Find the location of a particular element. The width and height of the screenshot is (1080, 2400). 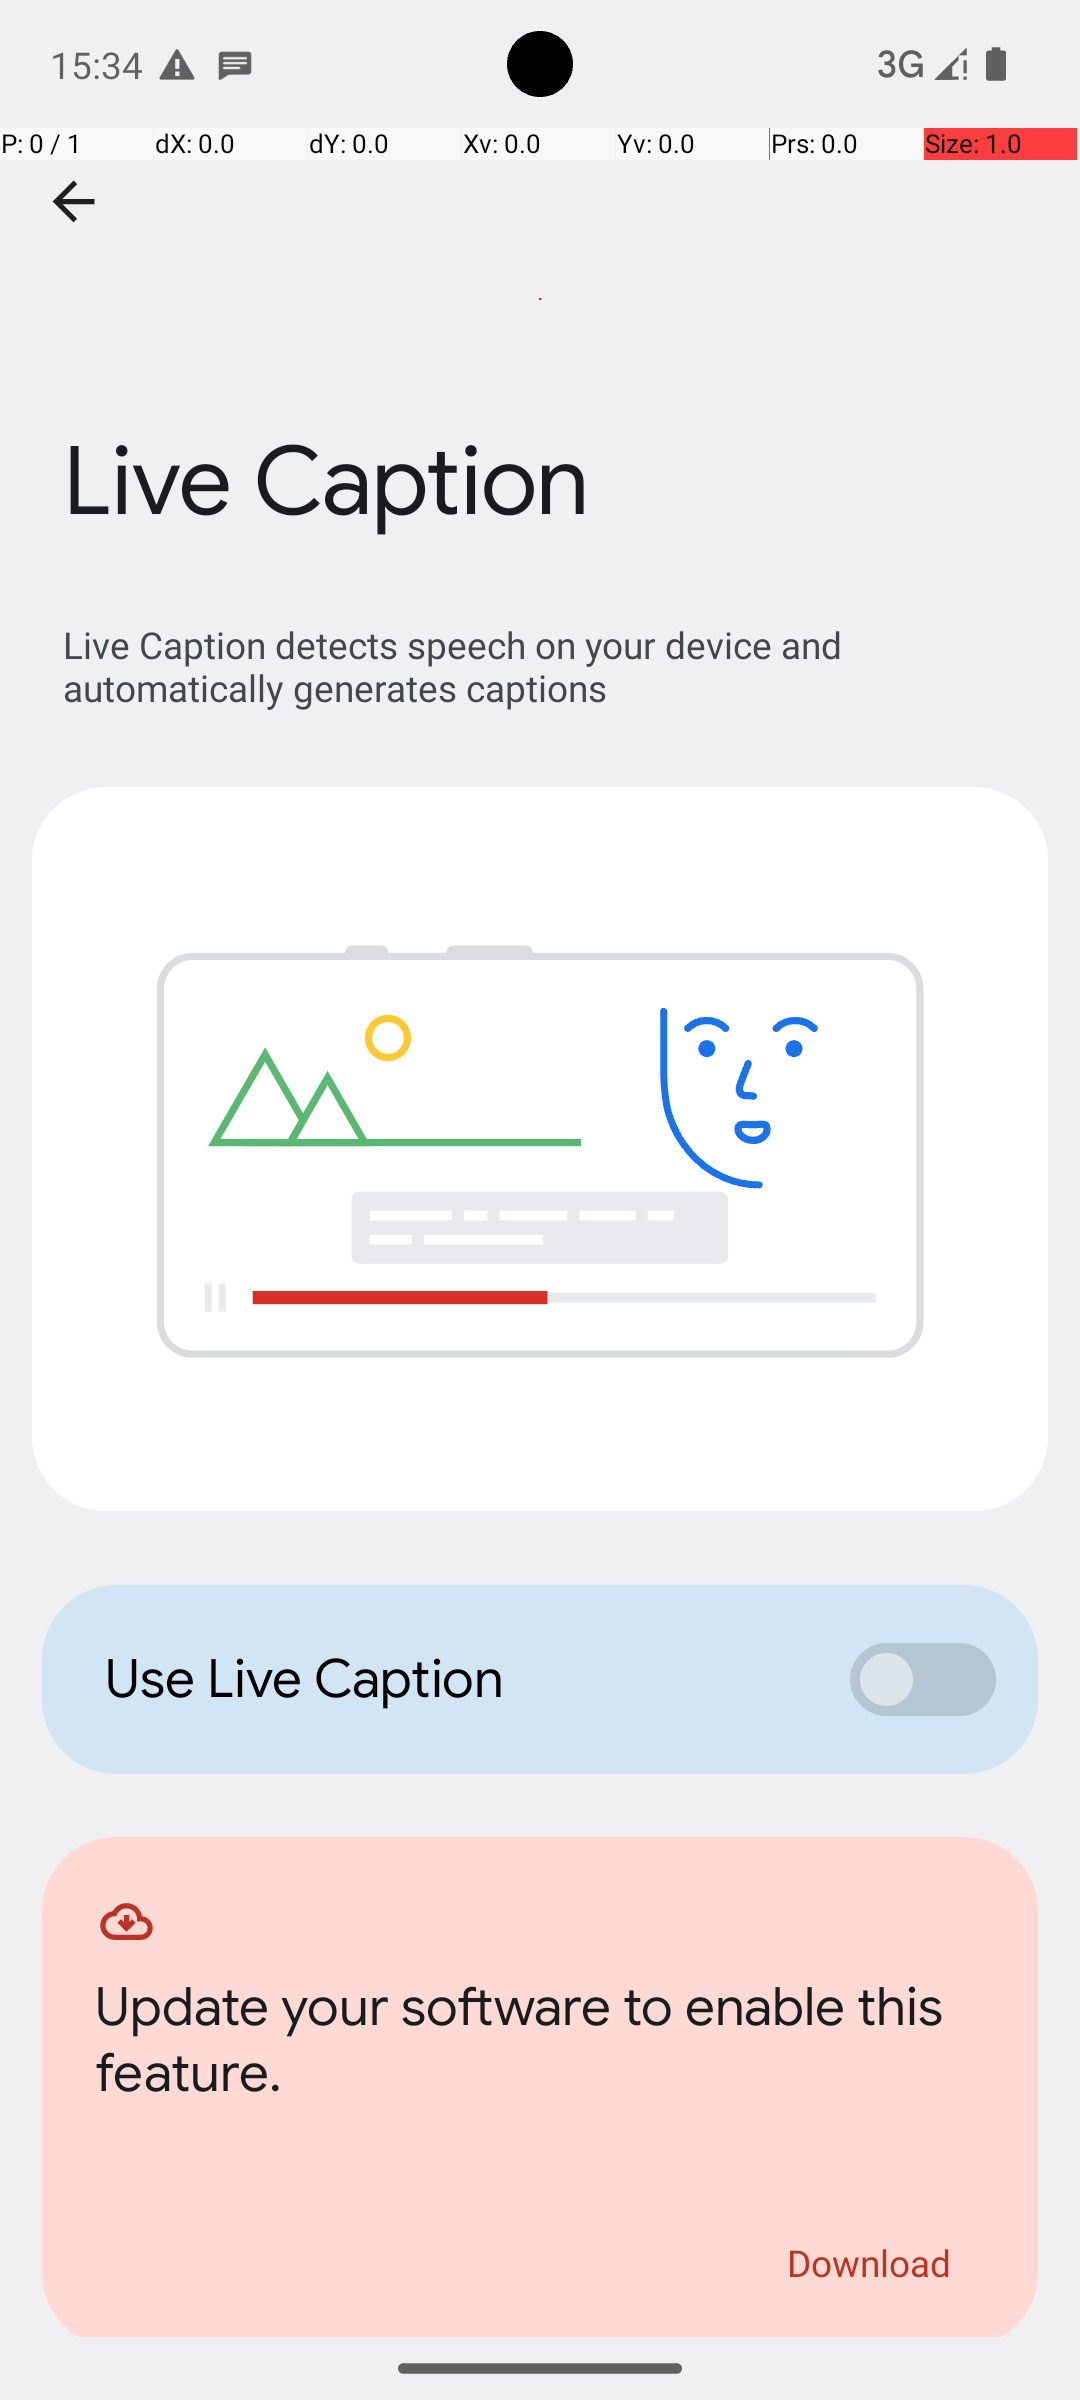

Download is located at coordinates (870, 2263).